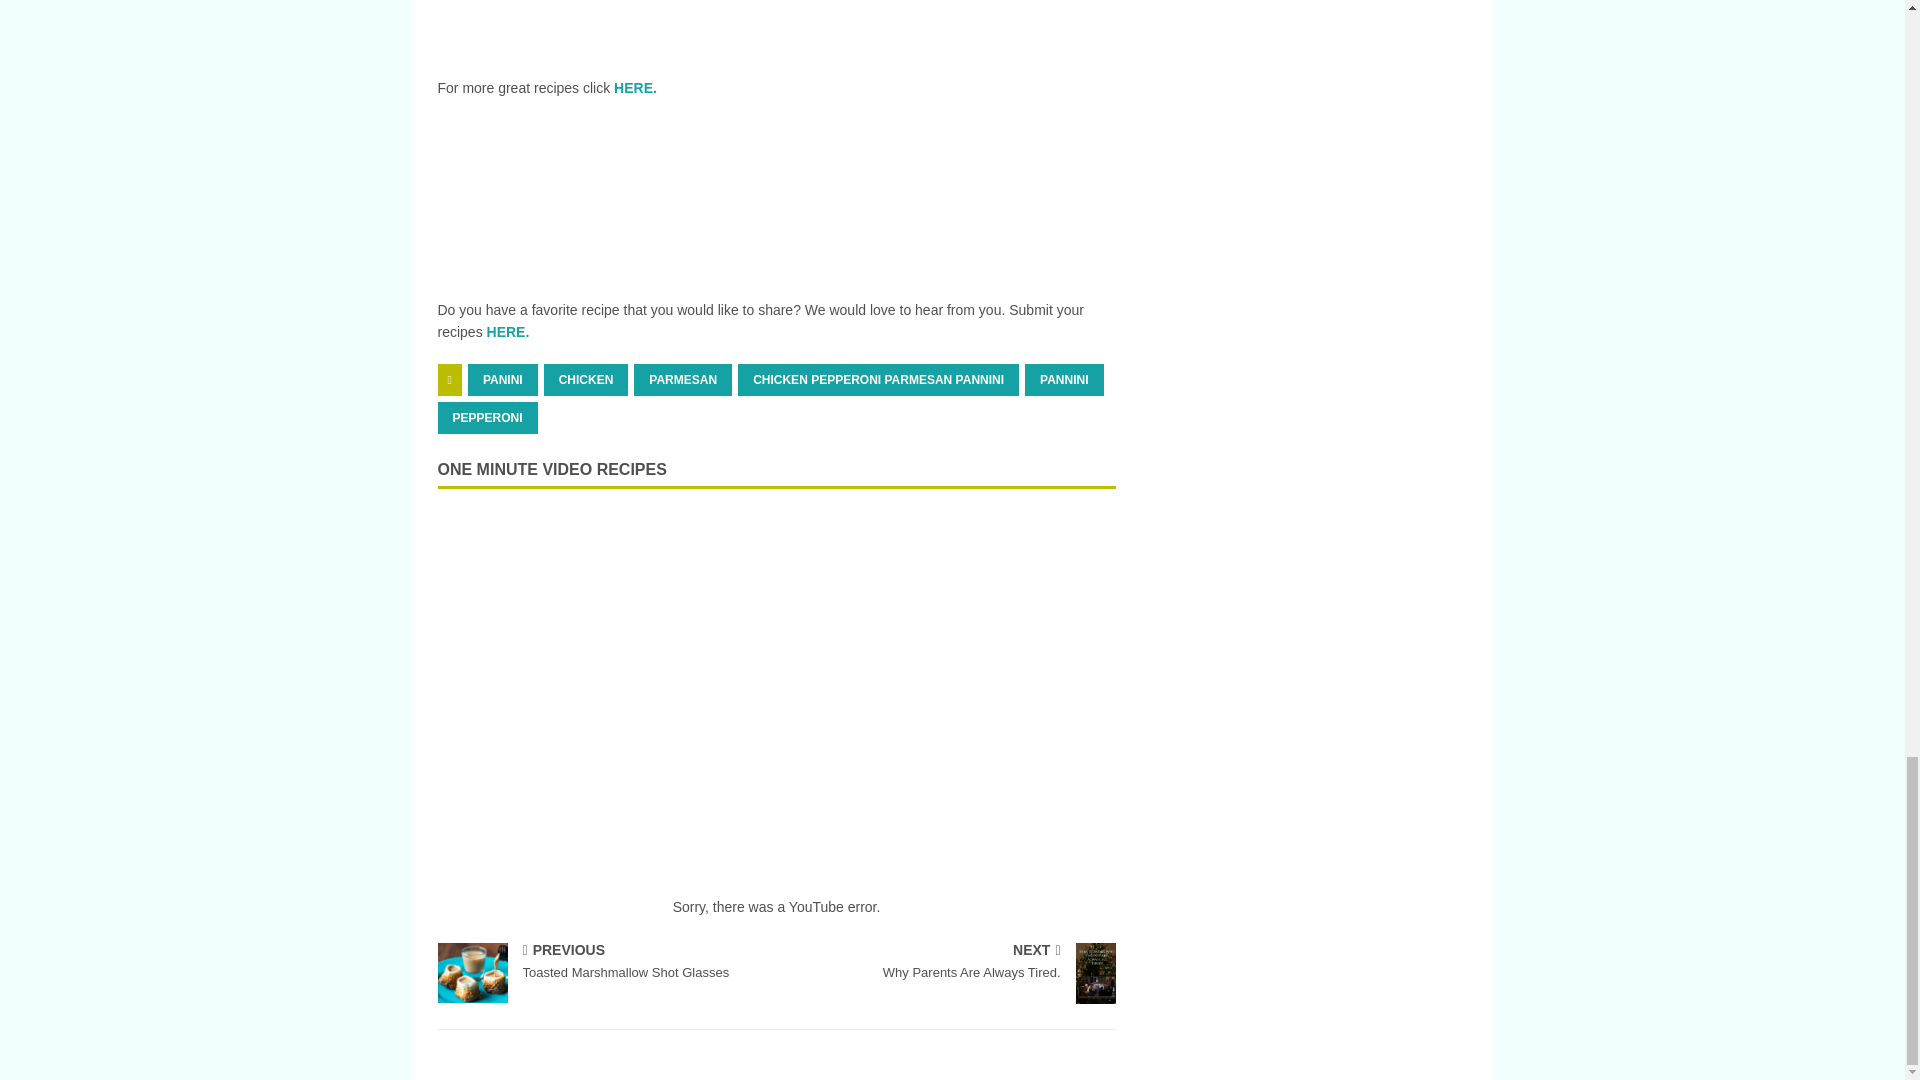 The height and width of the screenshot is (1080, 1920). Describe the element at coordinates (502, 380) in the screenshot. I see `PANINI` at that location.